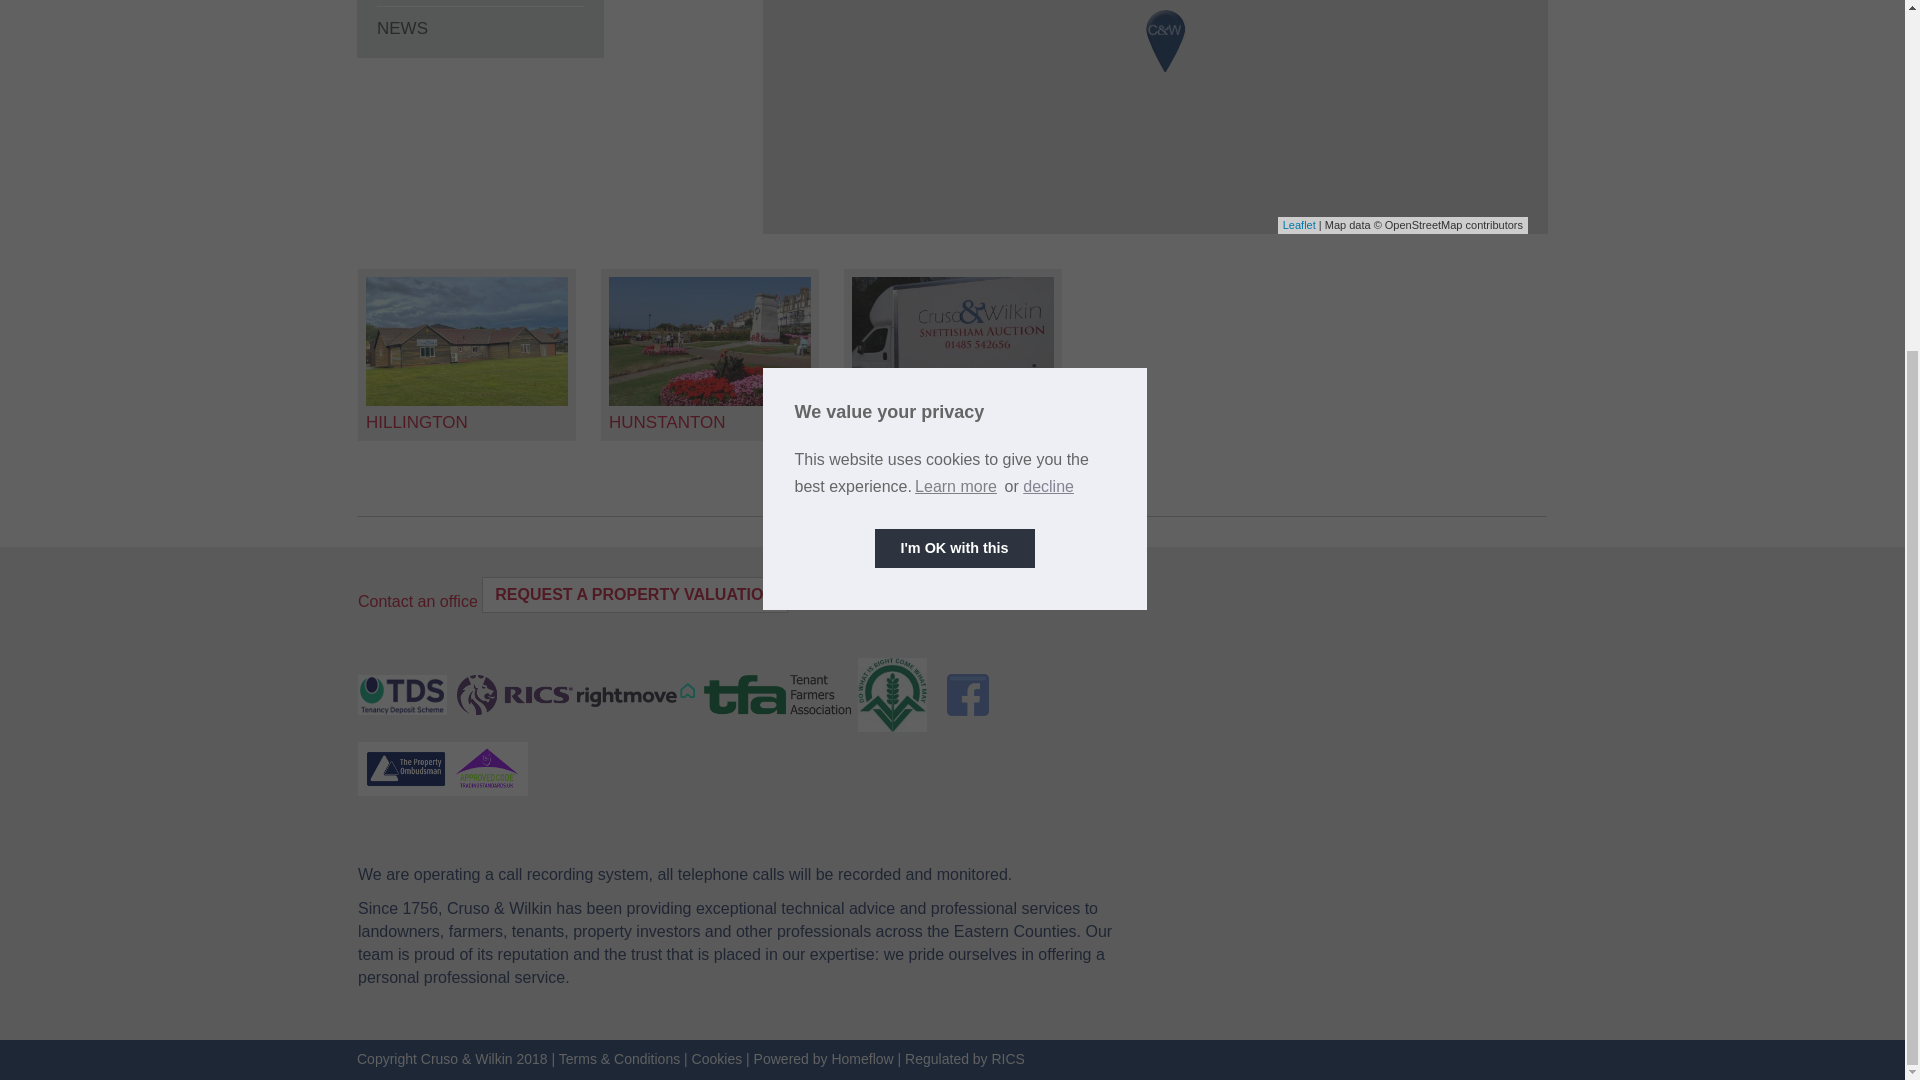  What do you see at coordinates (480, 28) in the screenshot?
I see `NEWS` at bounding box center [480, 28].